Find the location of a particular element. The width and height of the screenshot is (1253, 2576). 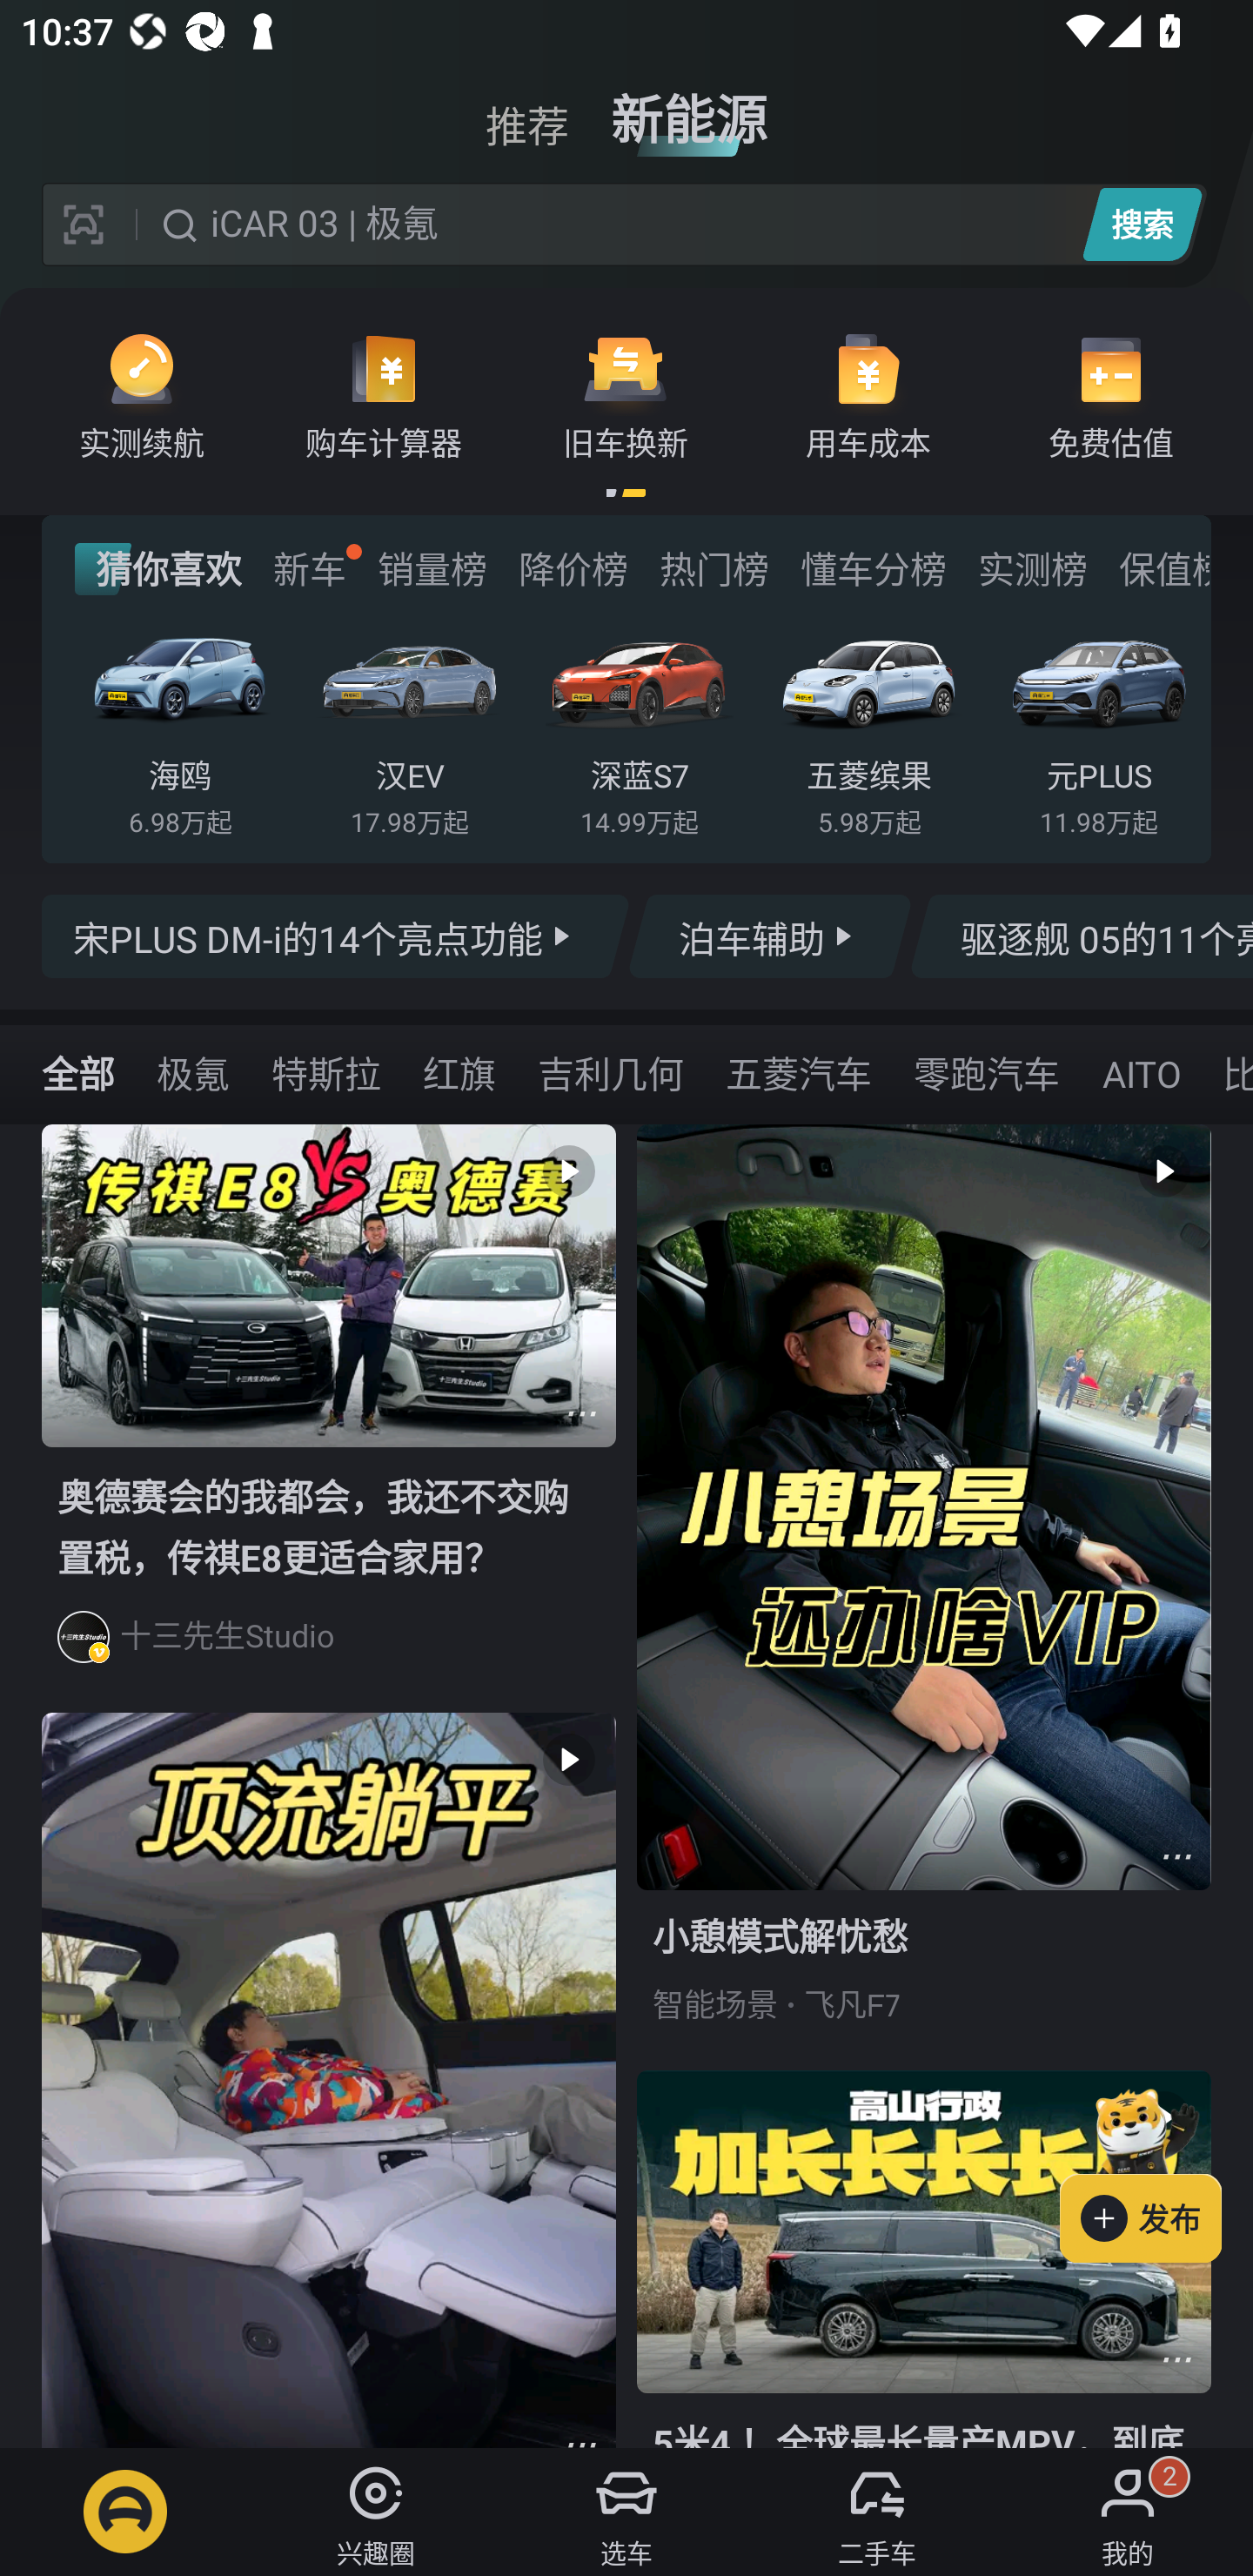

  奥德赛会的我都会，我还不交购置税，传祺E8更适合家用？ 十三先生Studio is located at coordinates (329, 1418).